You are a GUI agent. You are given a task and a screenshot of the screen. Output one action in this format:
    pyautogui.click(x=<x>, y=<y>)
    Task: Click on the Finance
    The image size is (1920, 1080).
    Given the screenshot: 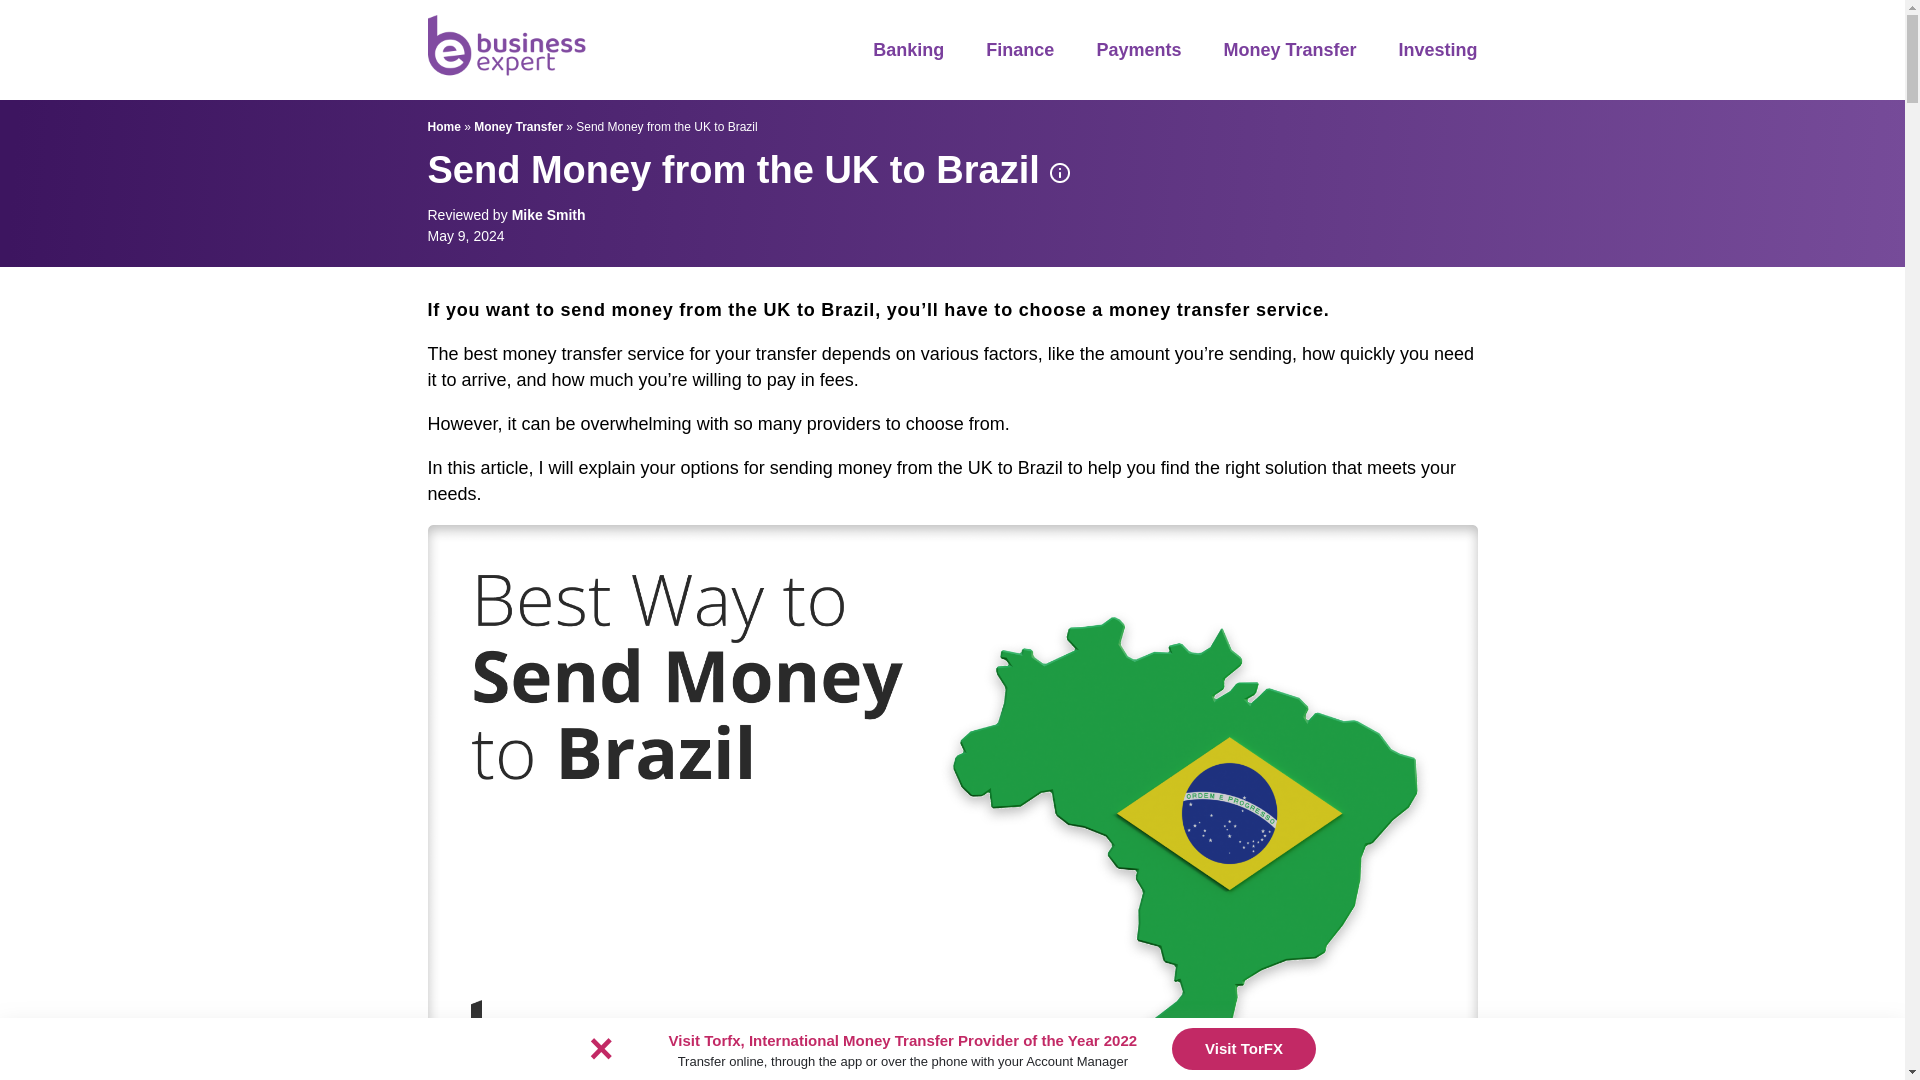 What is the action you would take?
    pyautogui.click(x=1020, y=50)
    